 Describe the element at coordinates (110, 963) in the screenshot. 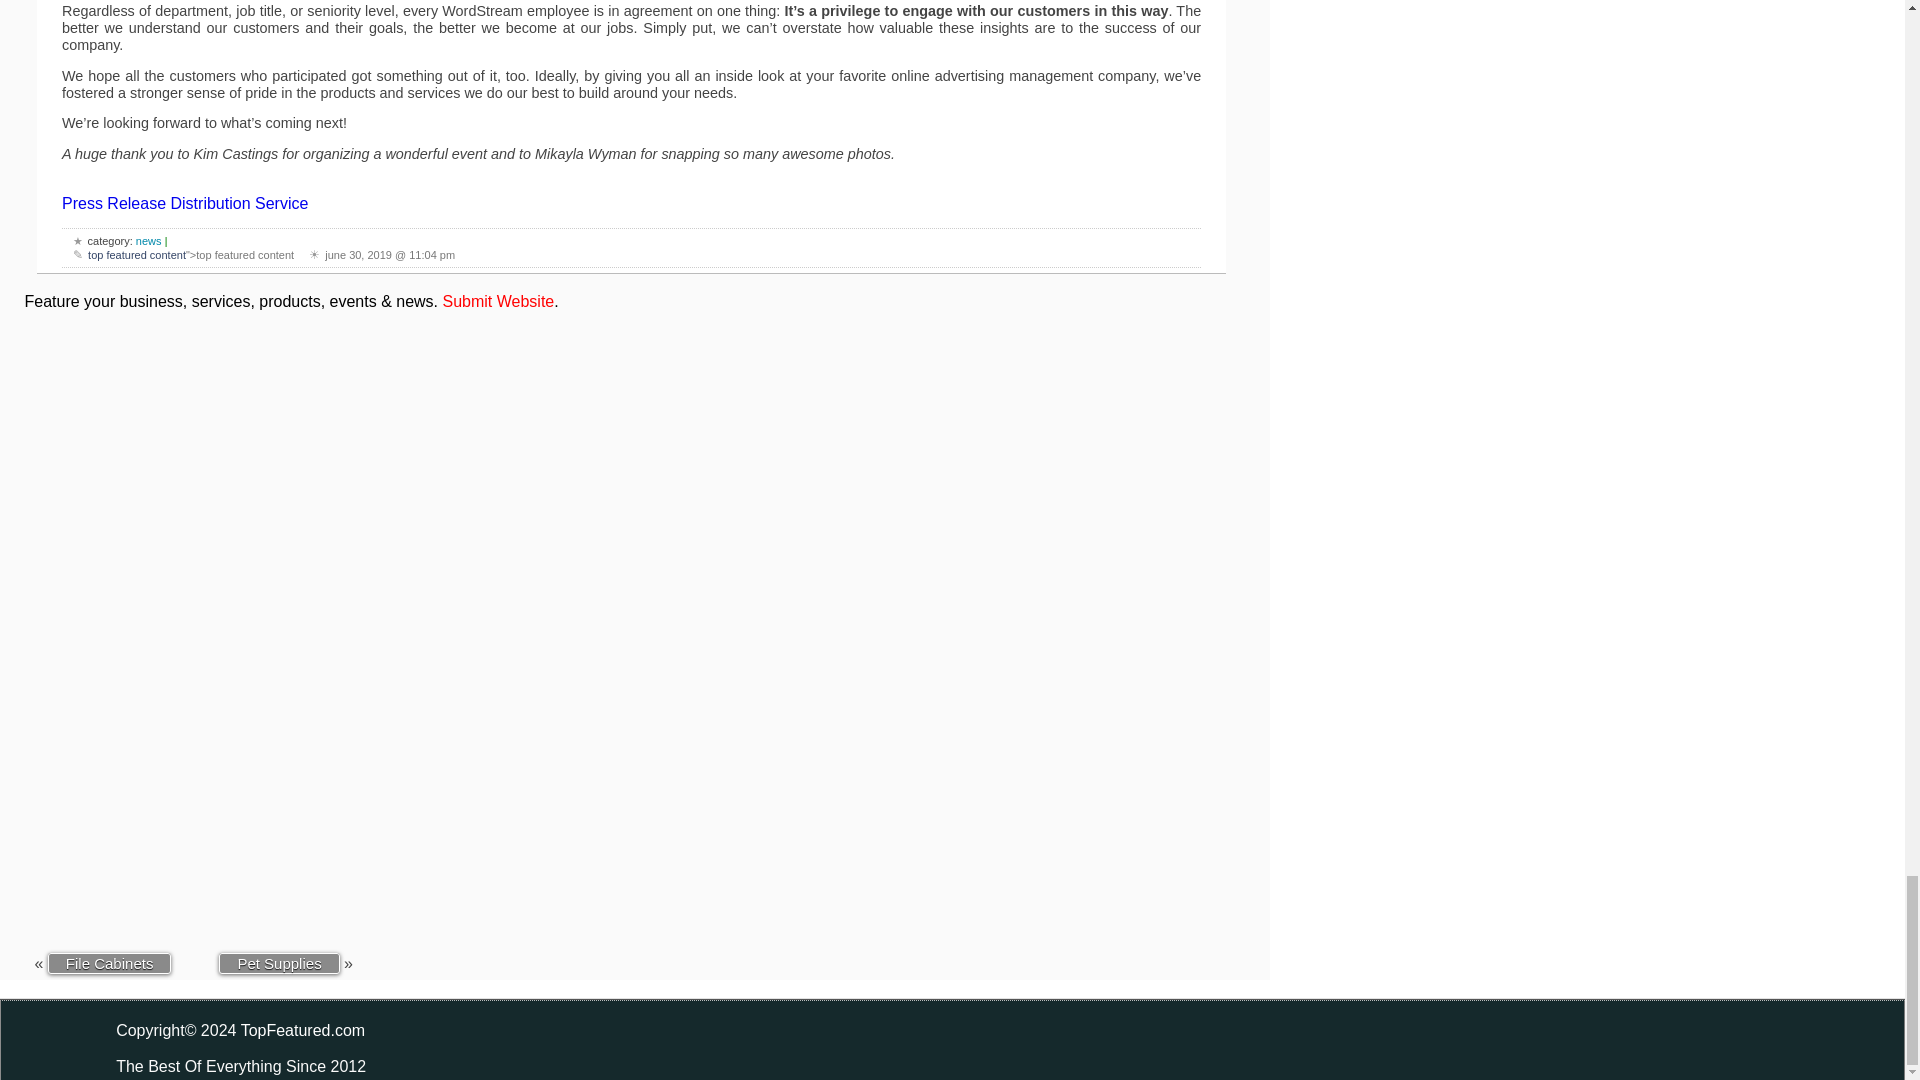

I see `File Cabinets` at that location.